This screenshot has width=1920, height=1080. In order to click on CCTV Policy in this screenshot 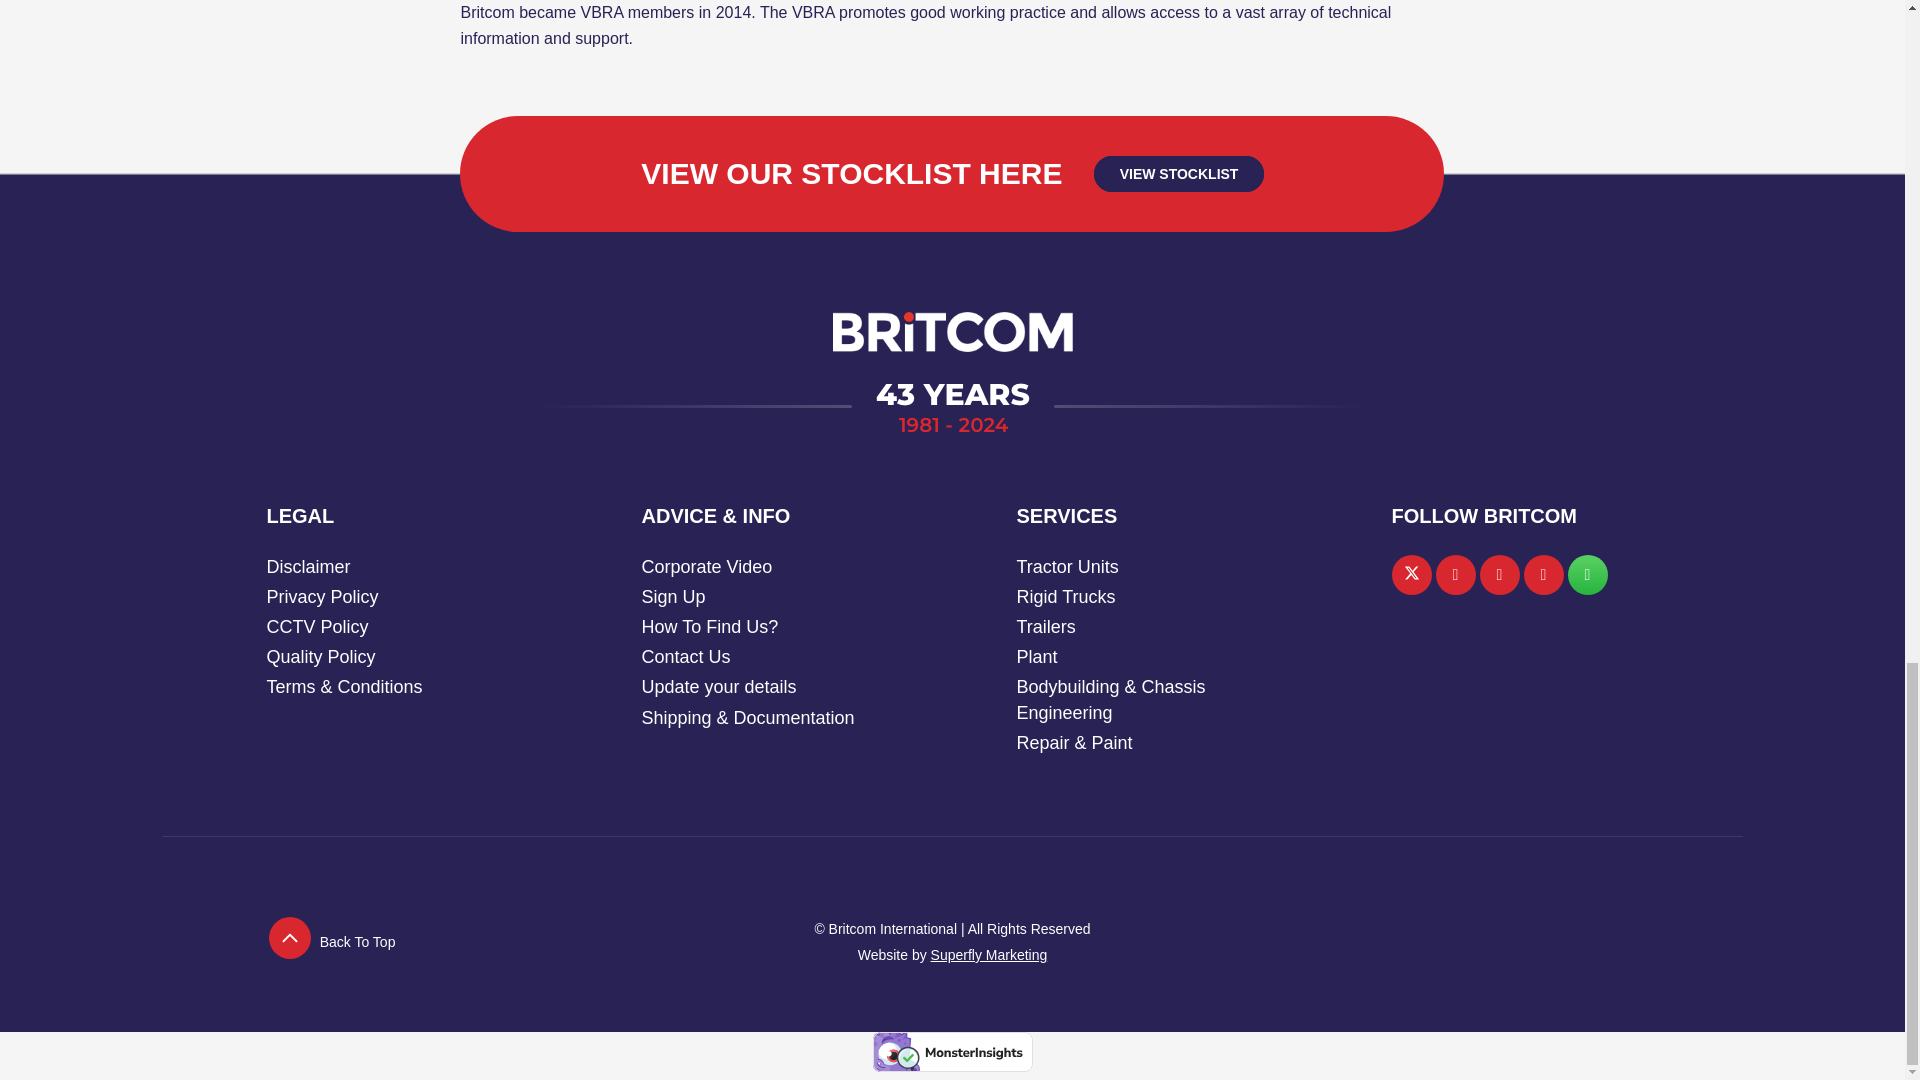, I will do `click(317, 626)`.